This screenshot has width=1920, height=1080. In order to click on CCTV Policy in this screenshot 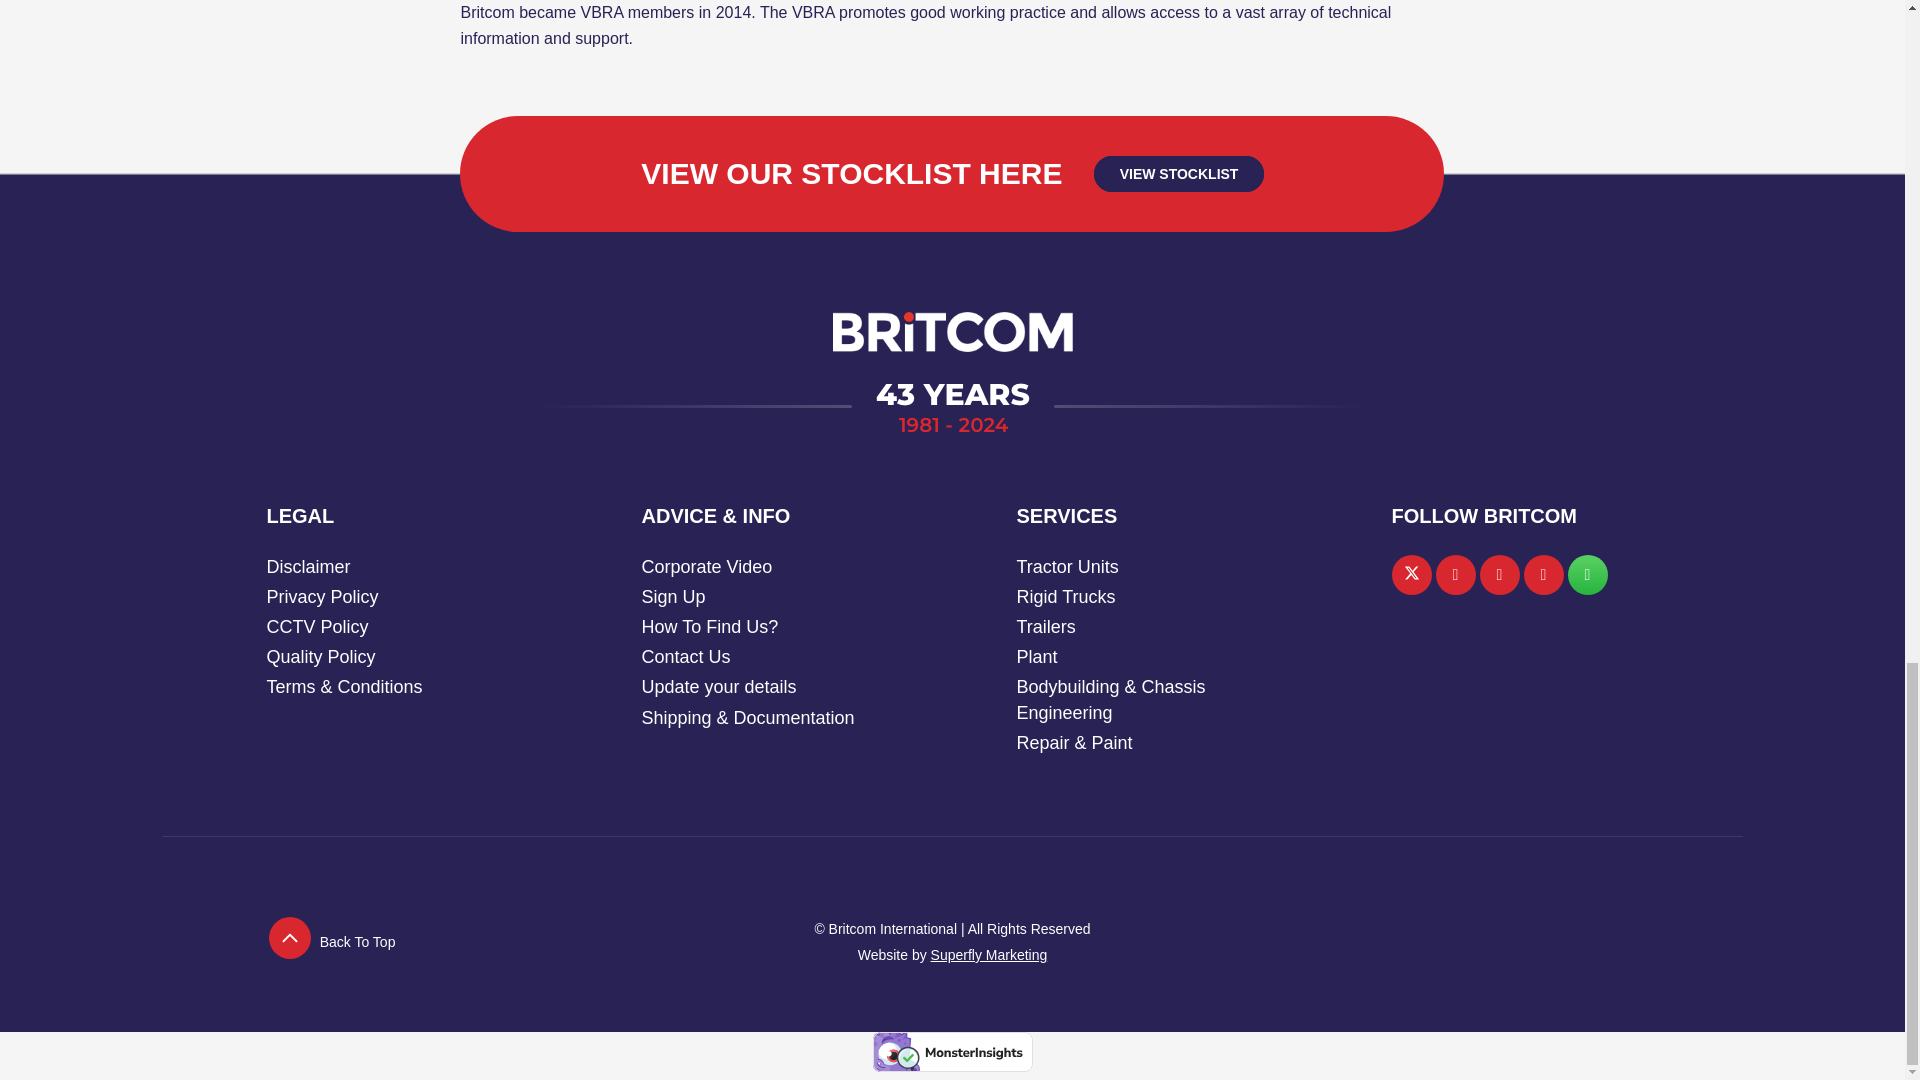, I will do `click(317, 626)`.